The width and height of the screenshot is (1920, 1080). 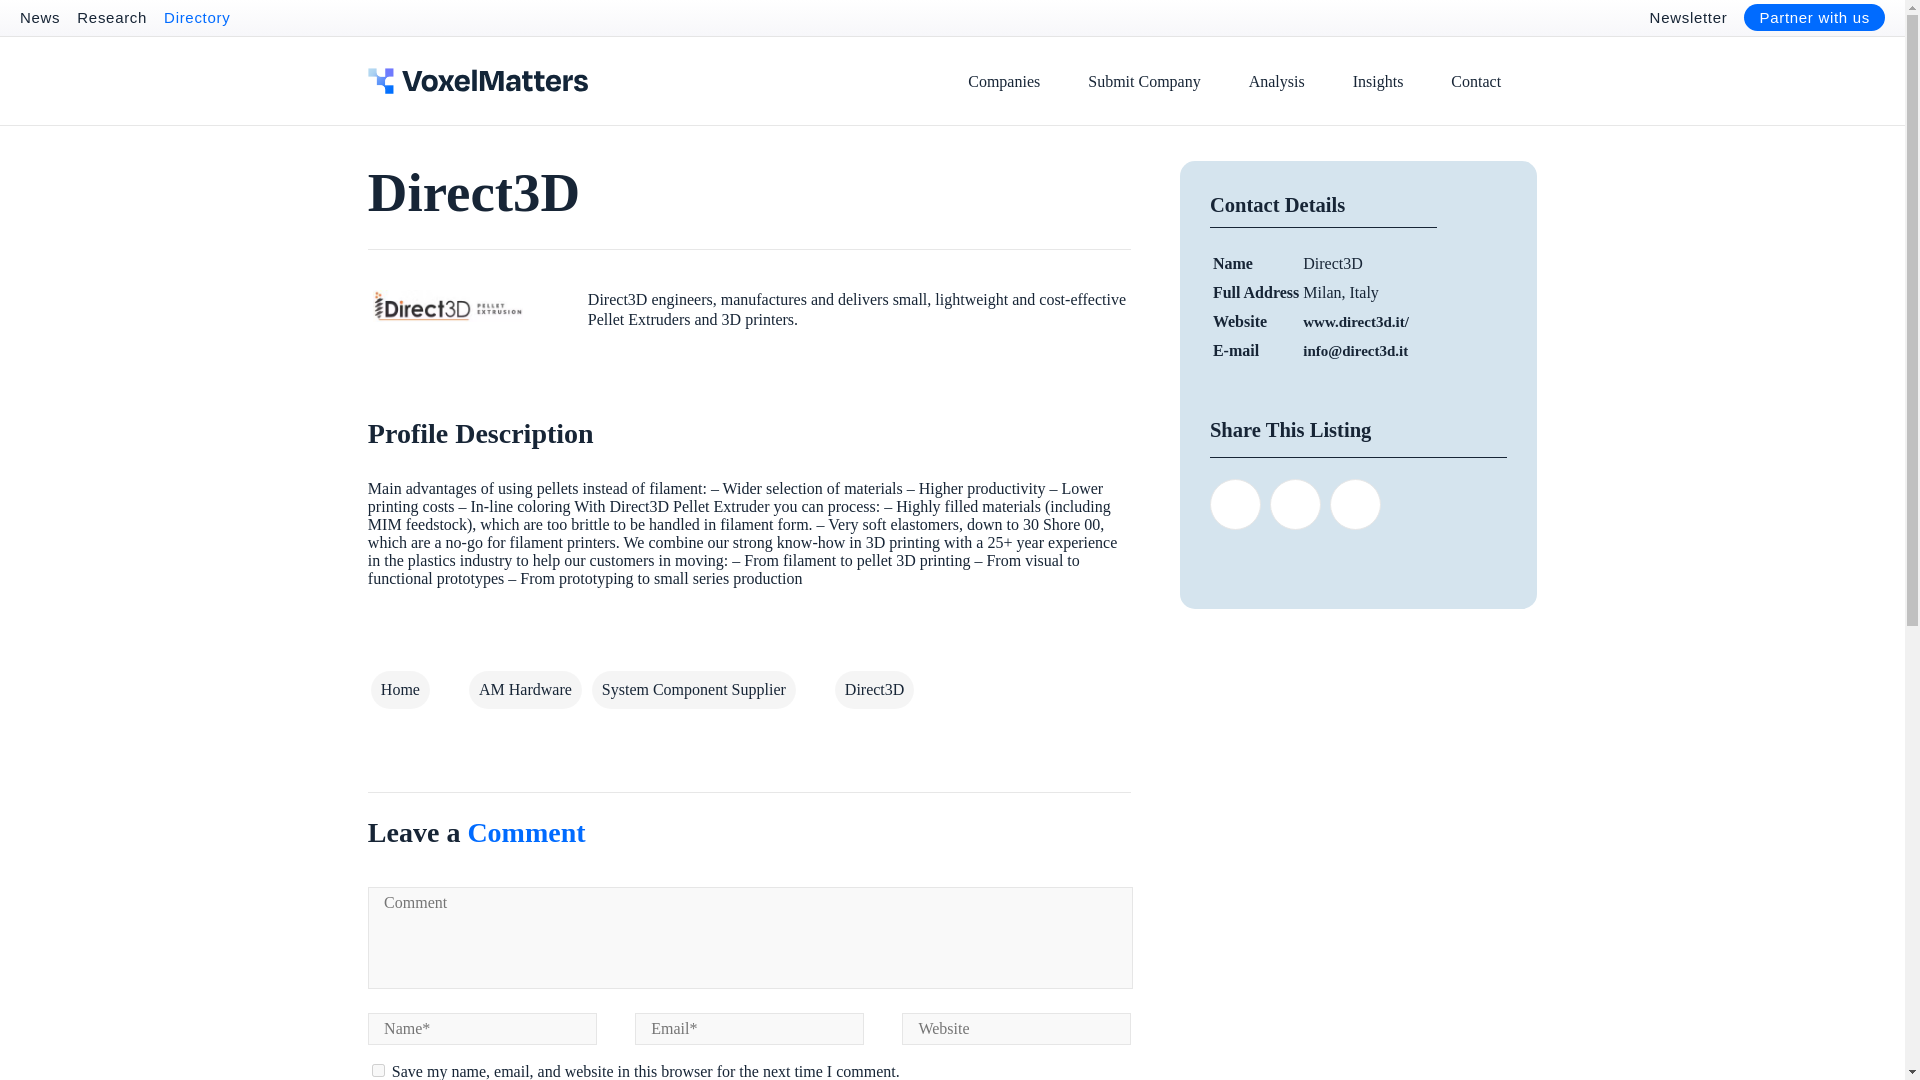 I want to click on Direct3D, so click(x=875, y=689).